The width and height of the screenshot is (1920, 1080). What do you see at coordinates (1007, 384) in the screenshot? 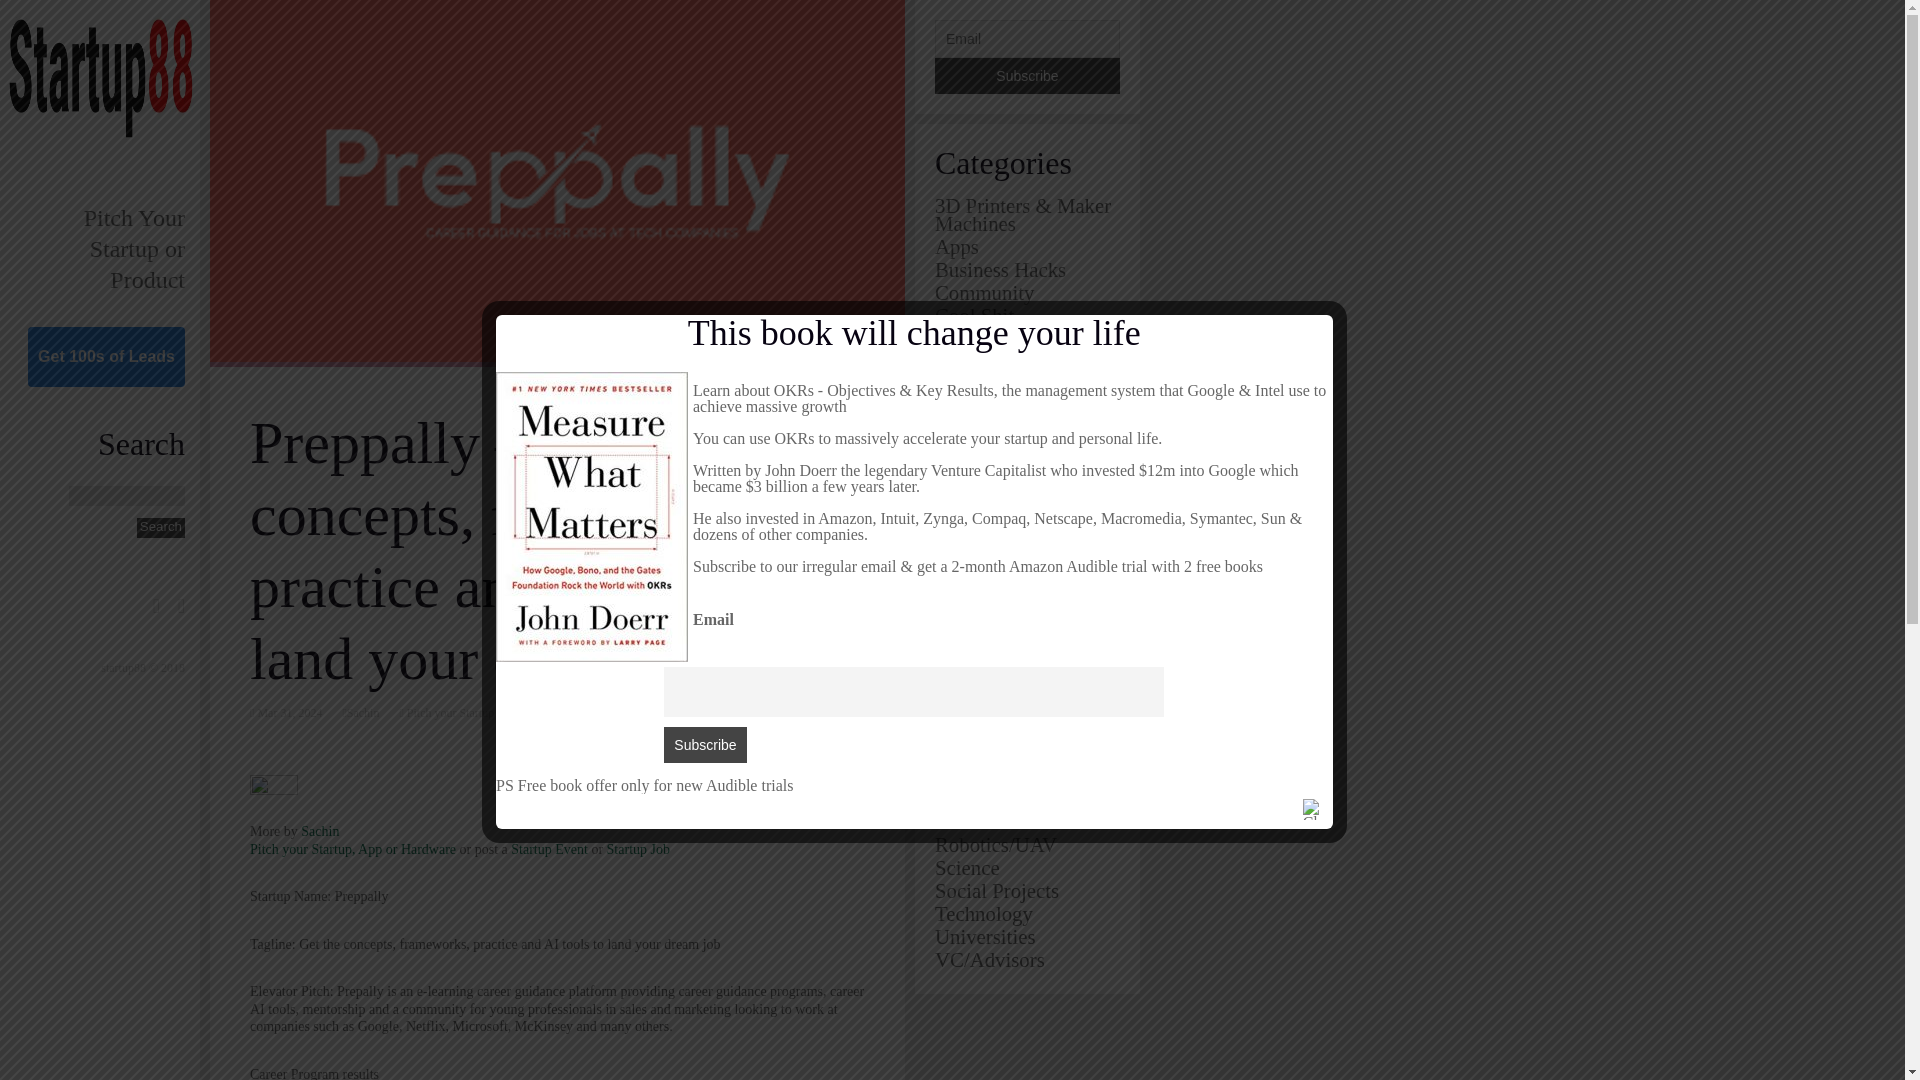
I see `Daily Startup Tip` at bounding box center [1007, 384].